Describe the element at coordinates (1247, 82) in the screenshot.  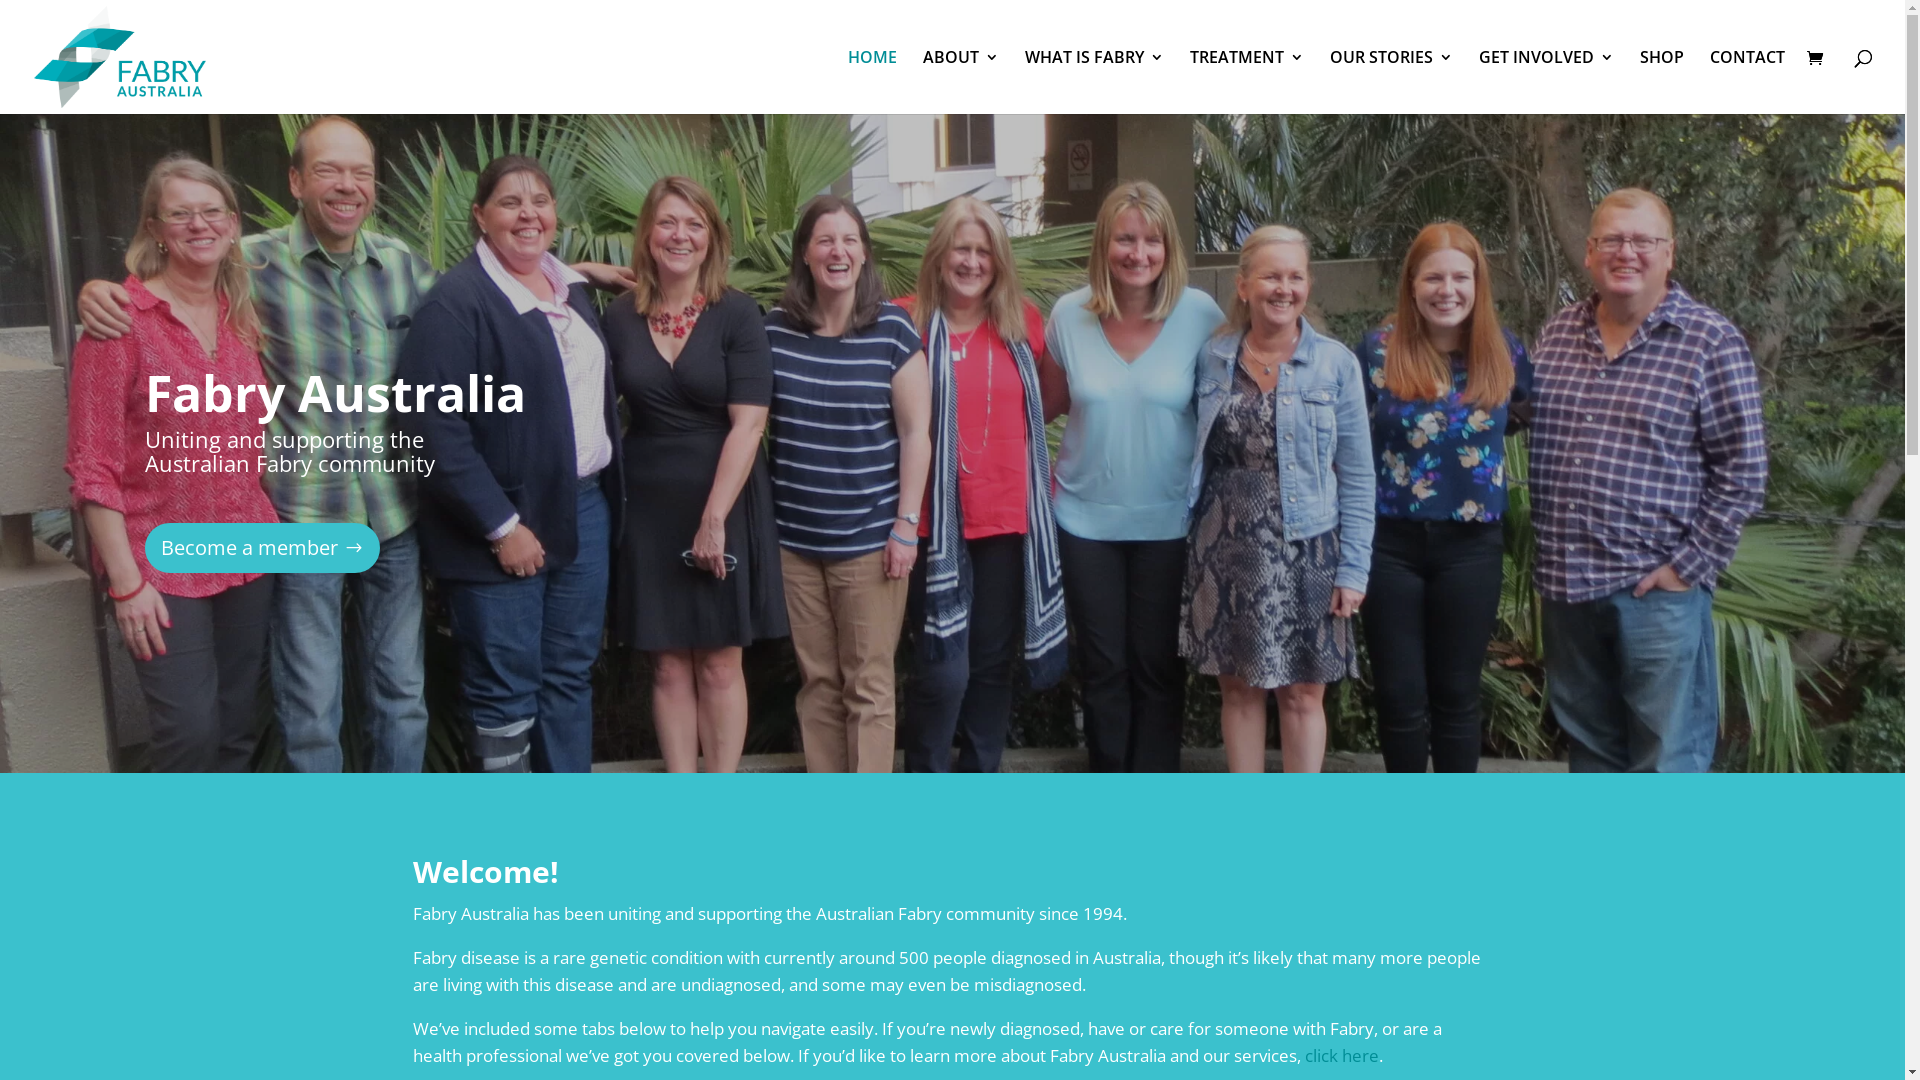
I see `TREATMENT` at that location.